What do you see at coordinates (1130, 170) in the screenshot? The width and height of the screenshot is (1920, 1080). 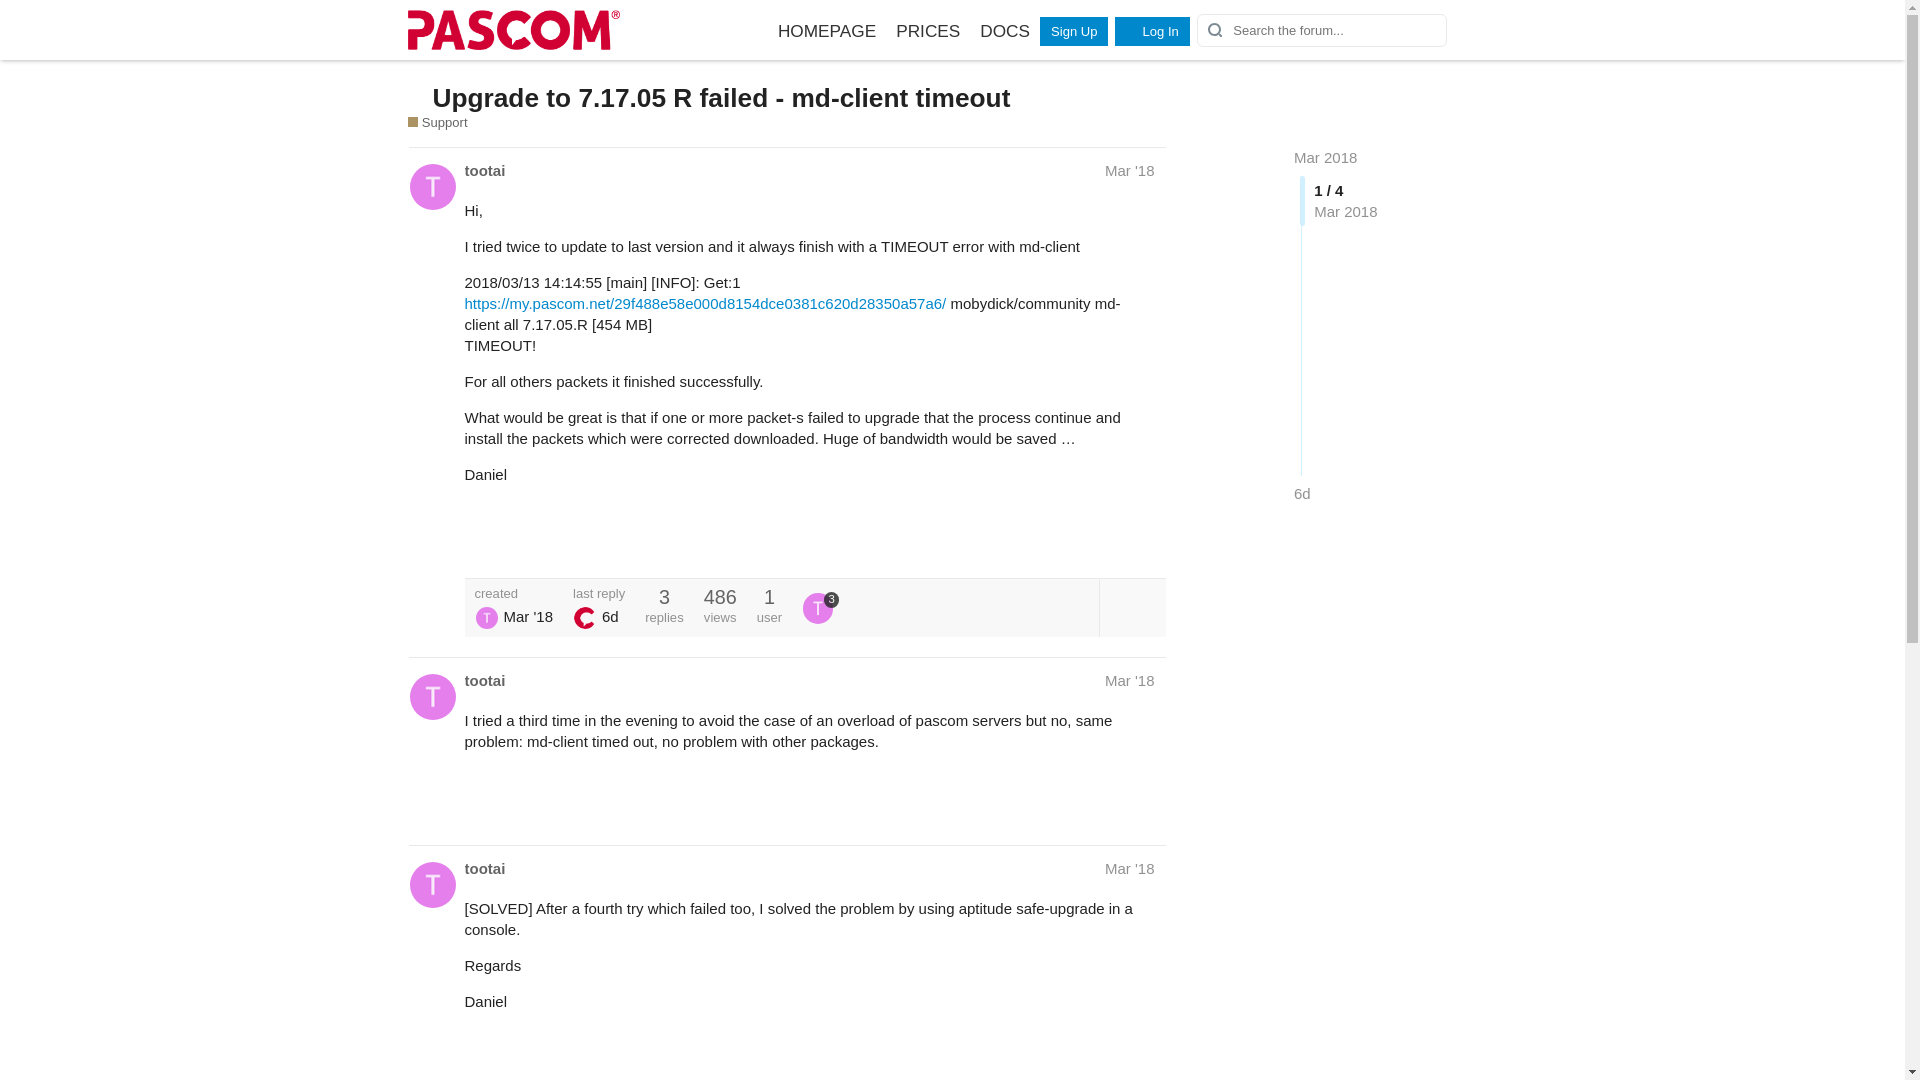 I see `Post date` at bounding box center [1130, 170].